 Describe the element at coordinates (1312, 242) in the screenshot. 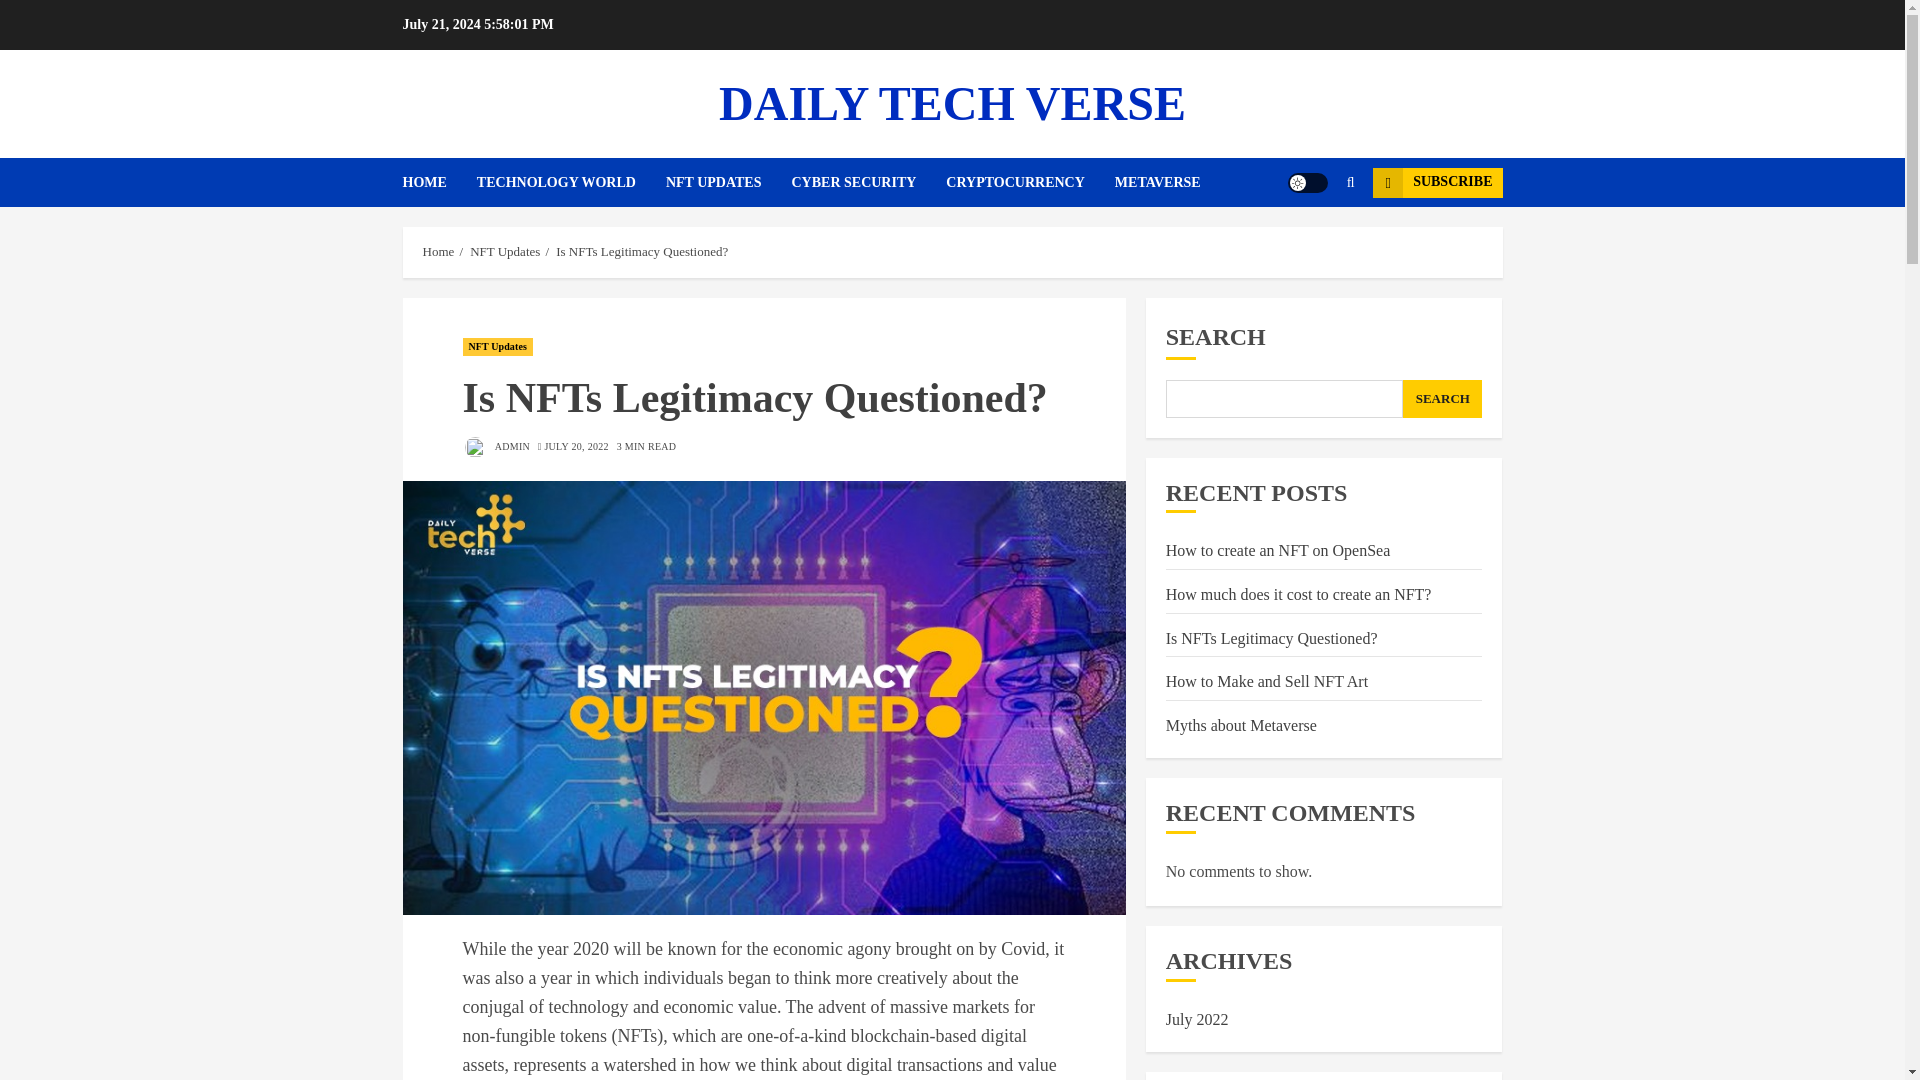

I see `Search` at that location.